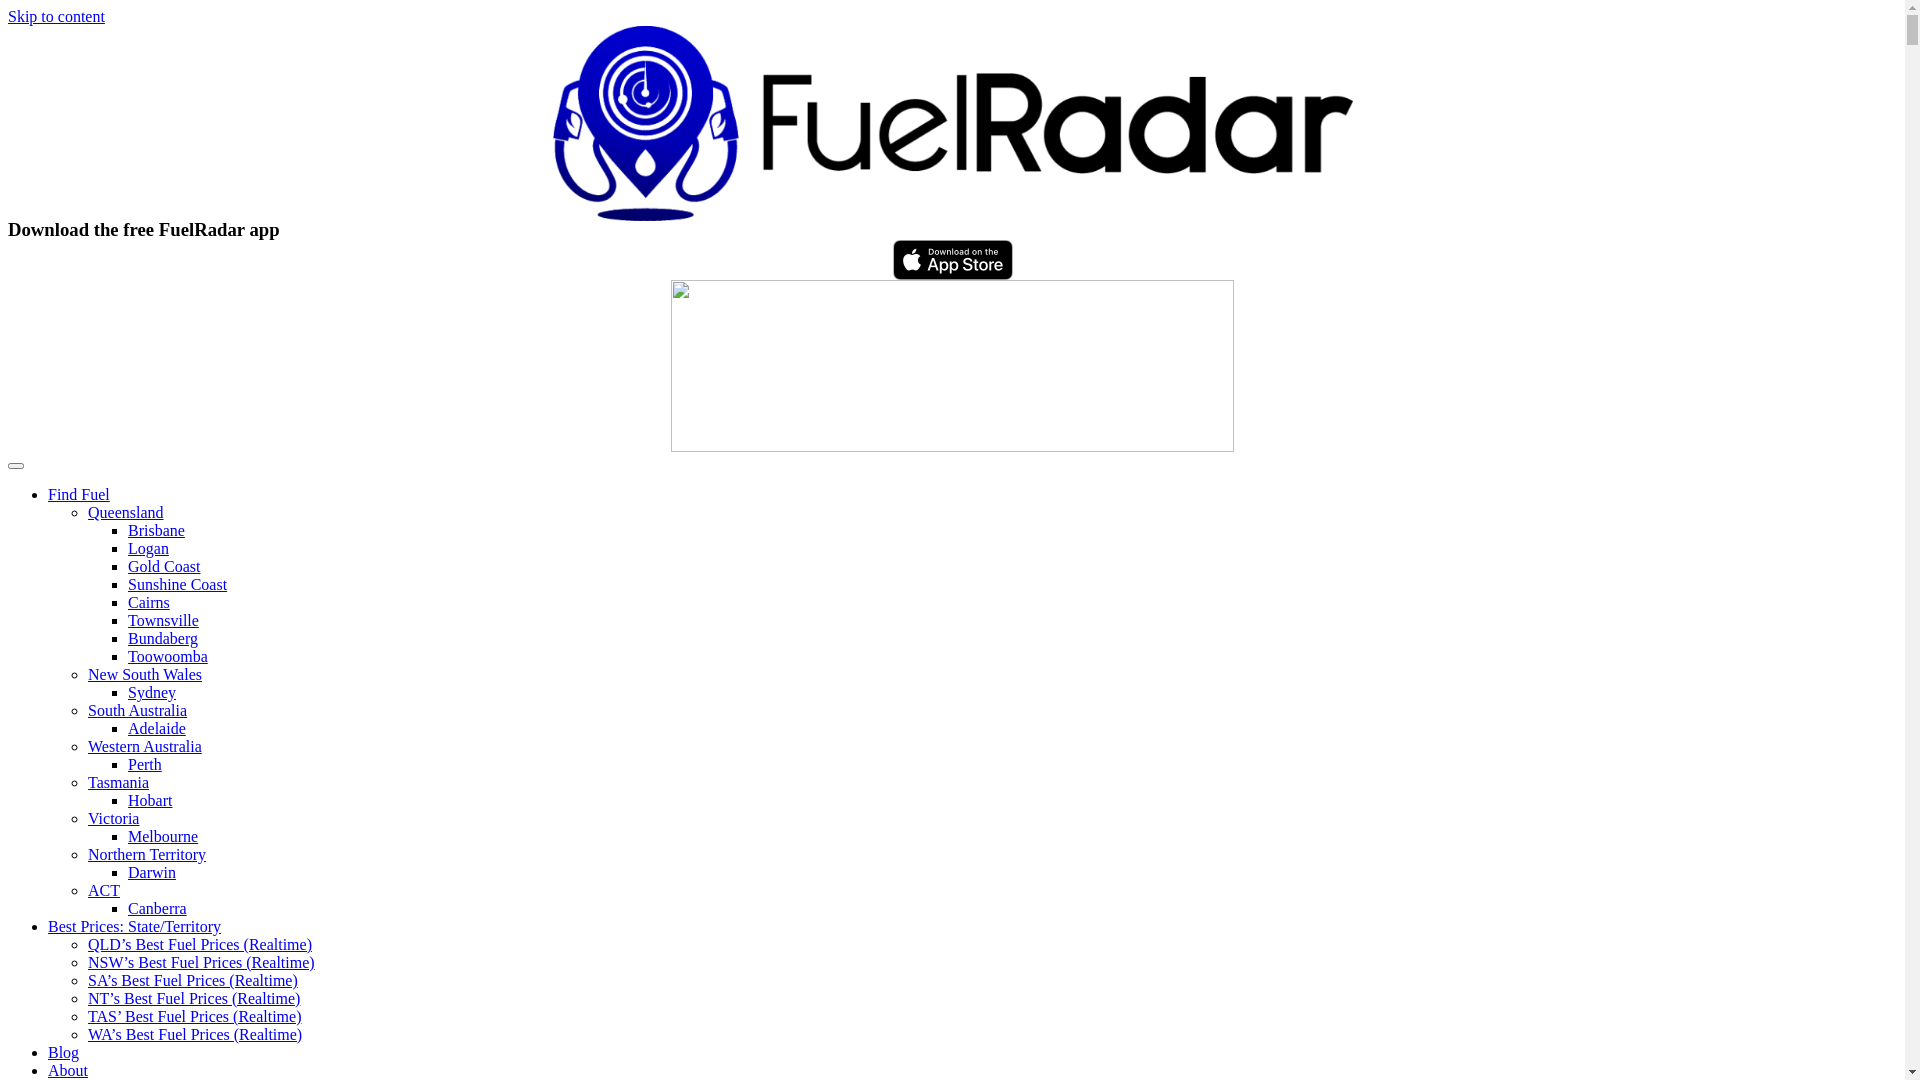 Image resolution: width=1920 pixels, height=1080 pixels. I want to click on Darwin, so click(152, 872).